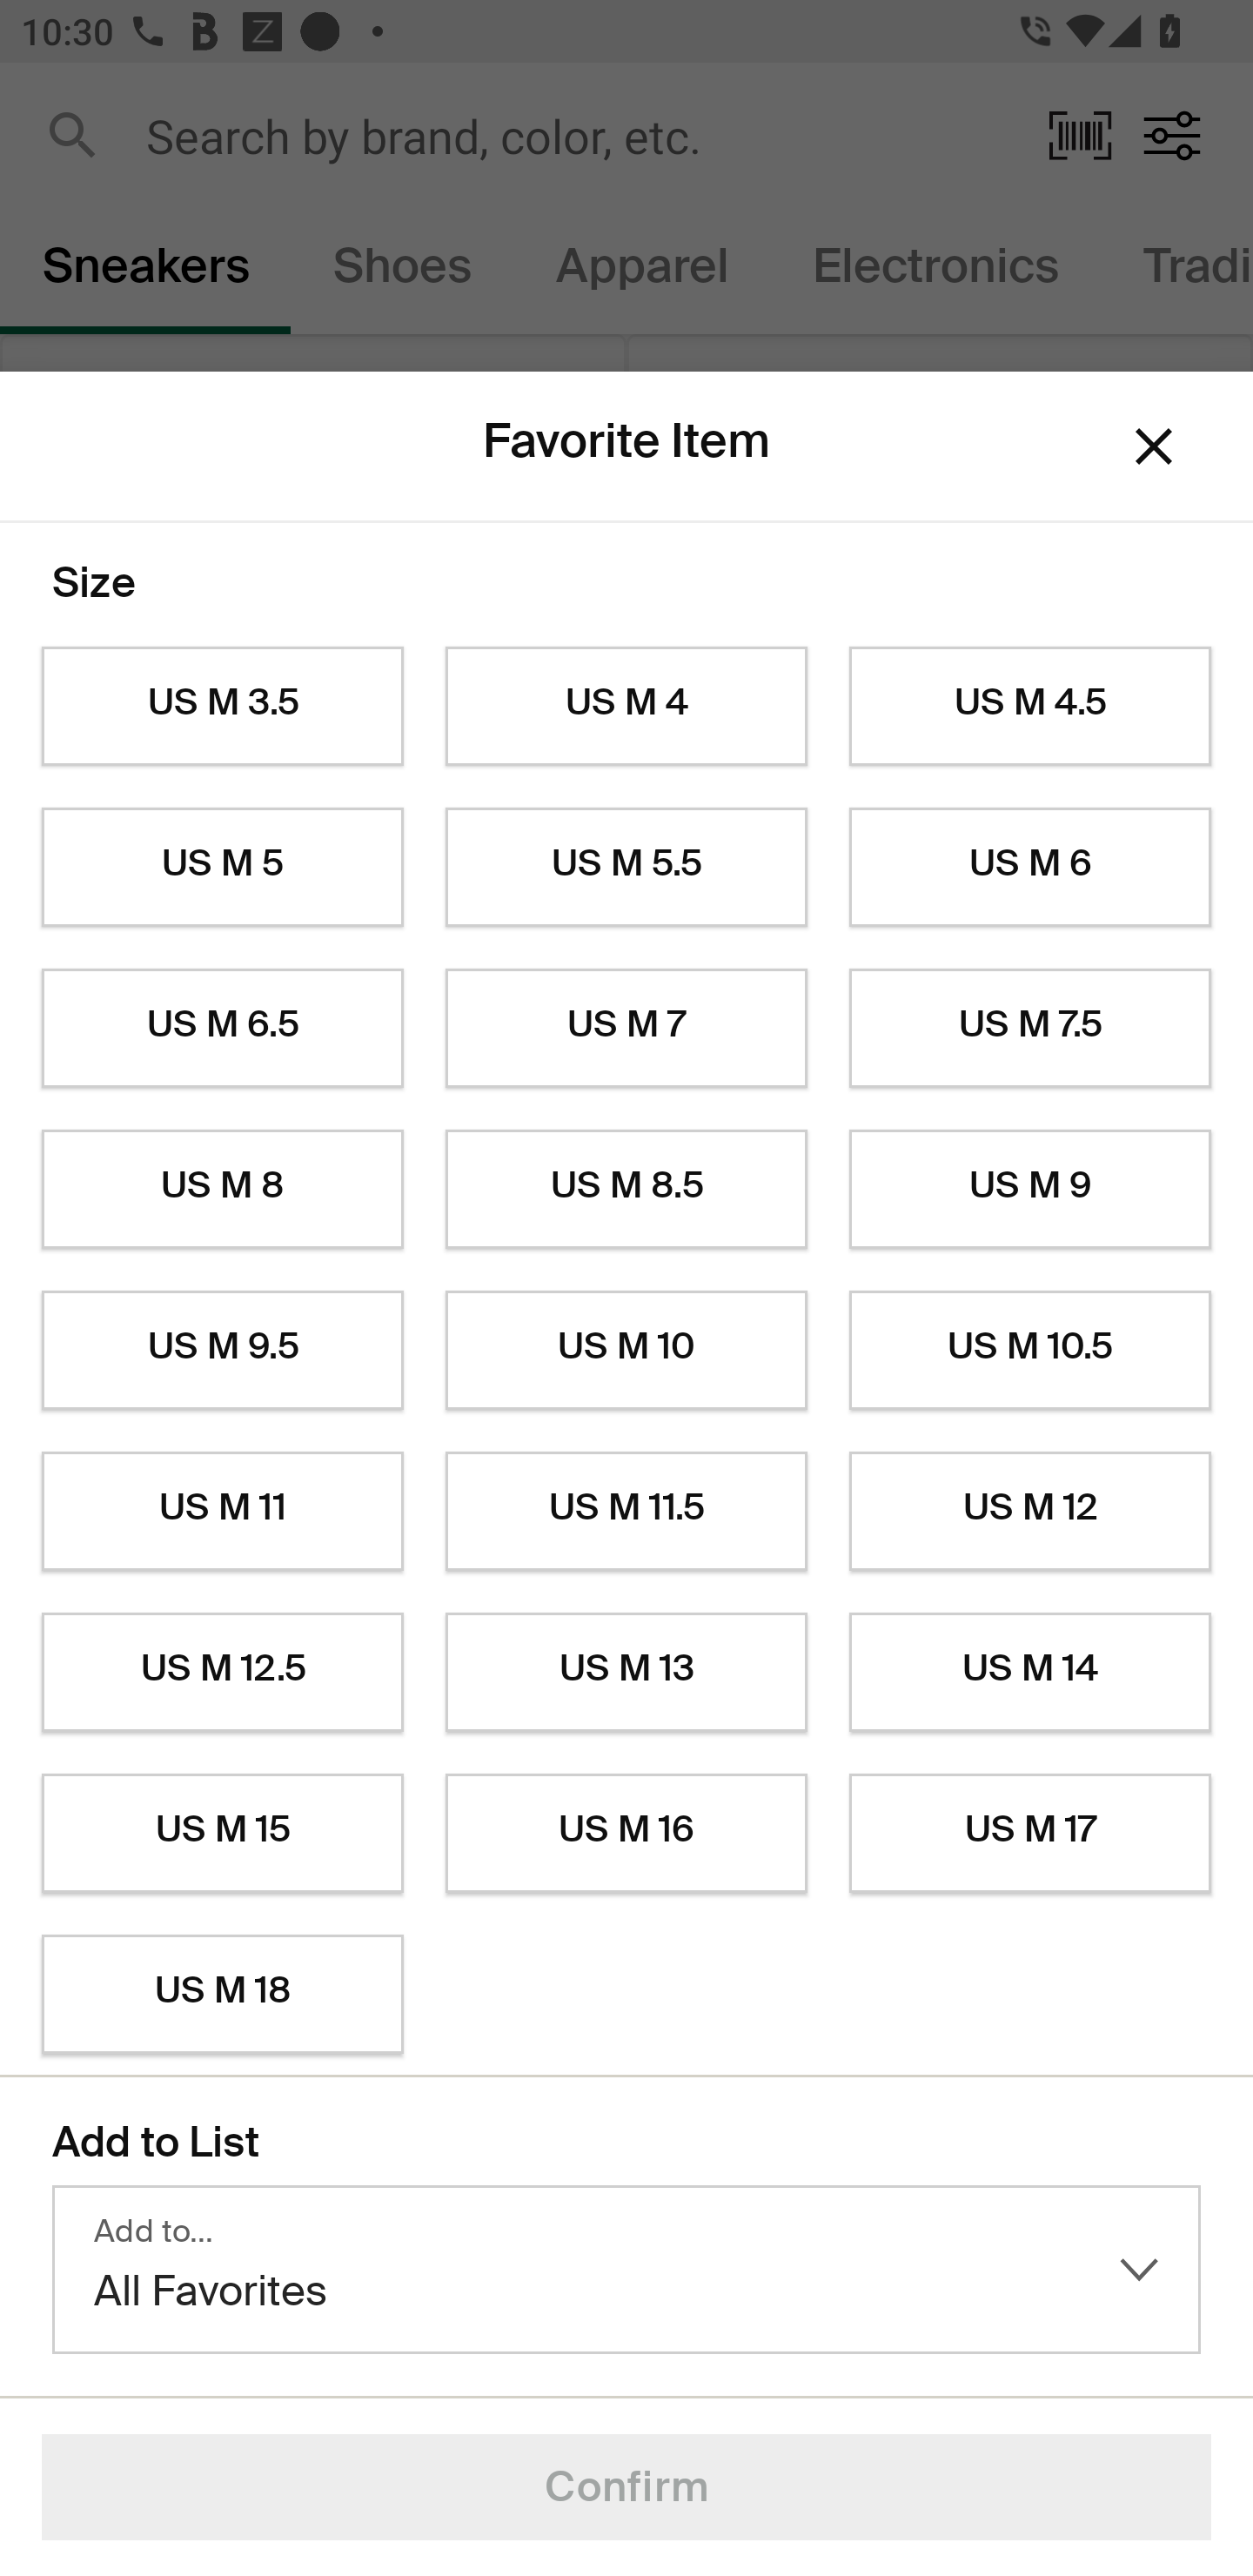  Describe the element at coordinates (626, 1190) in the screenshot. I see `US M 8.5` at that location.